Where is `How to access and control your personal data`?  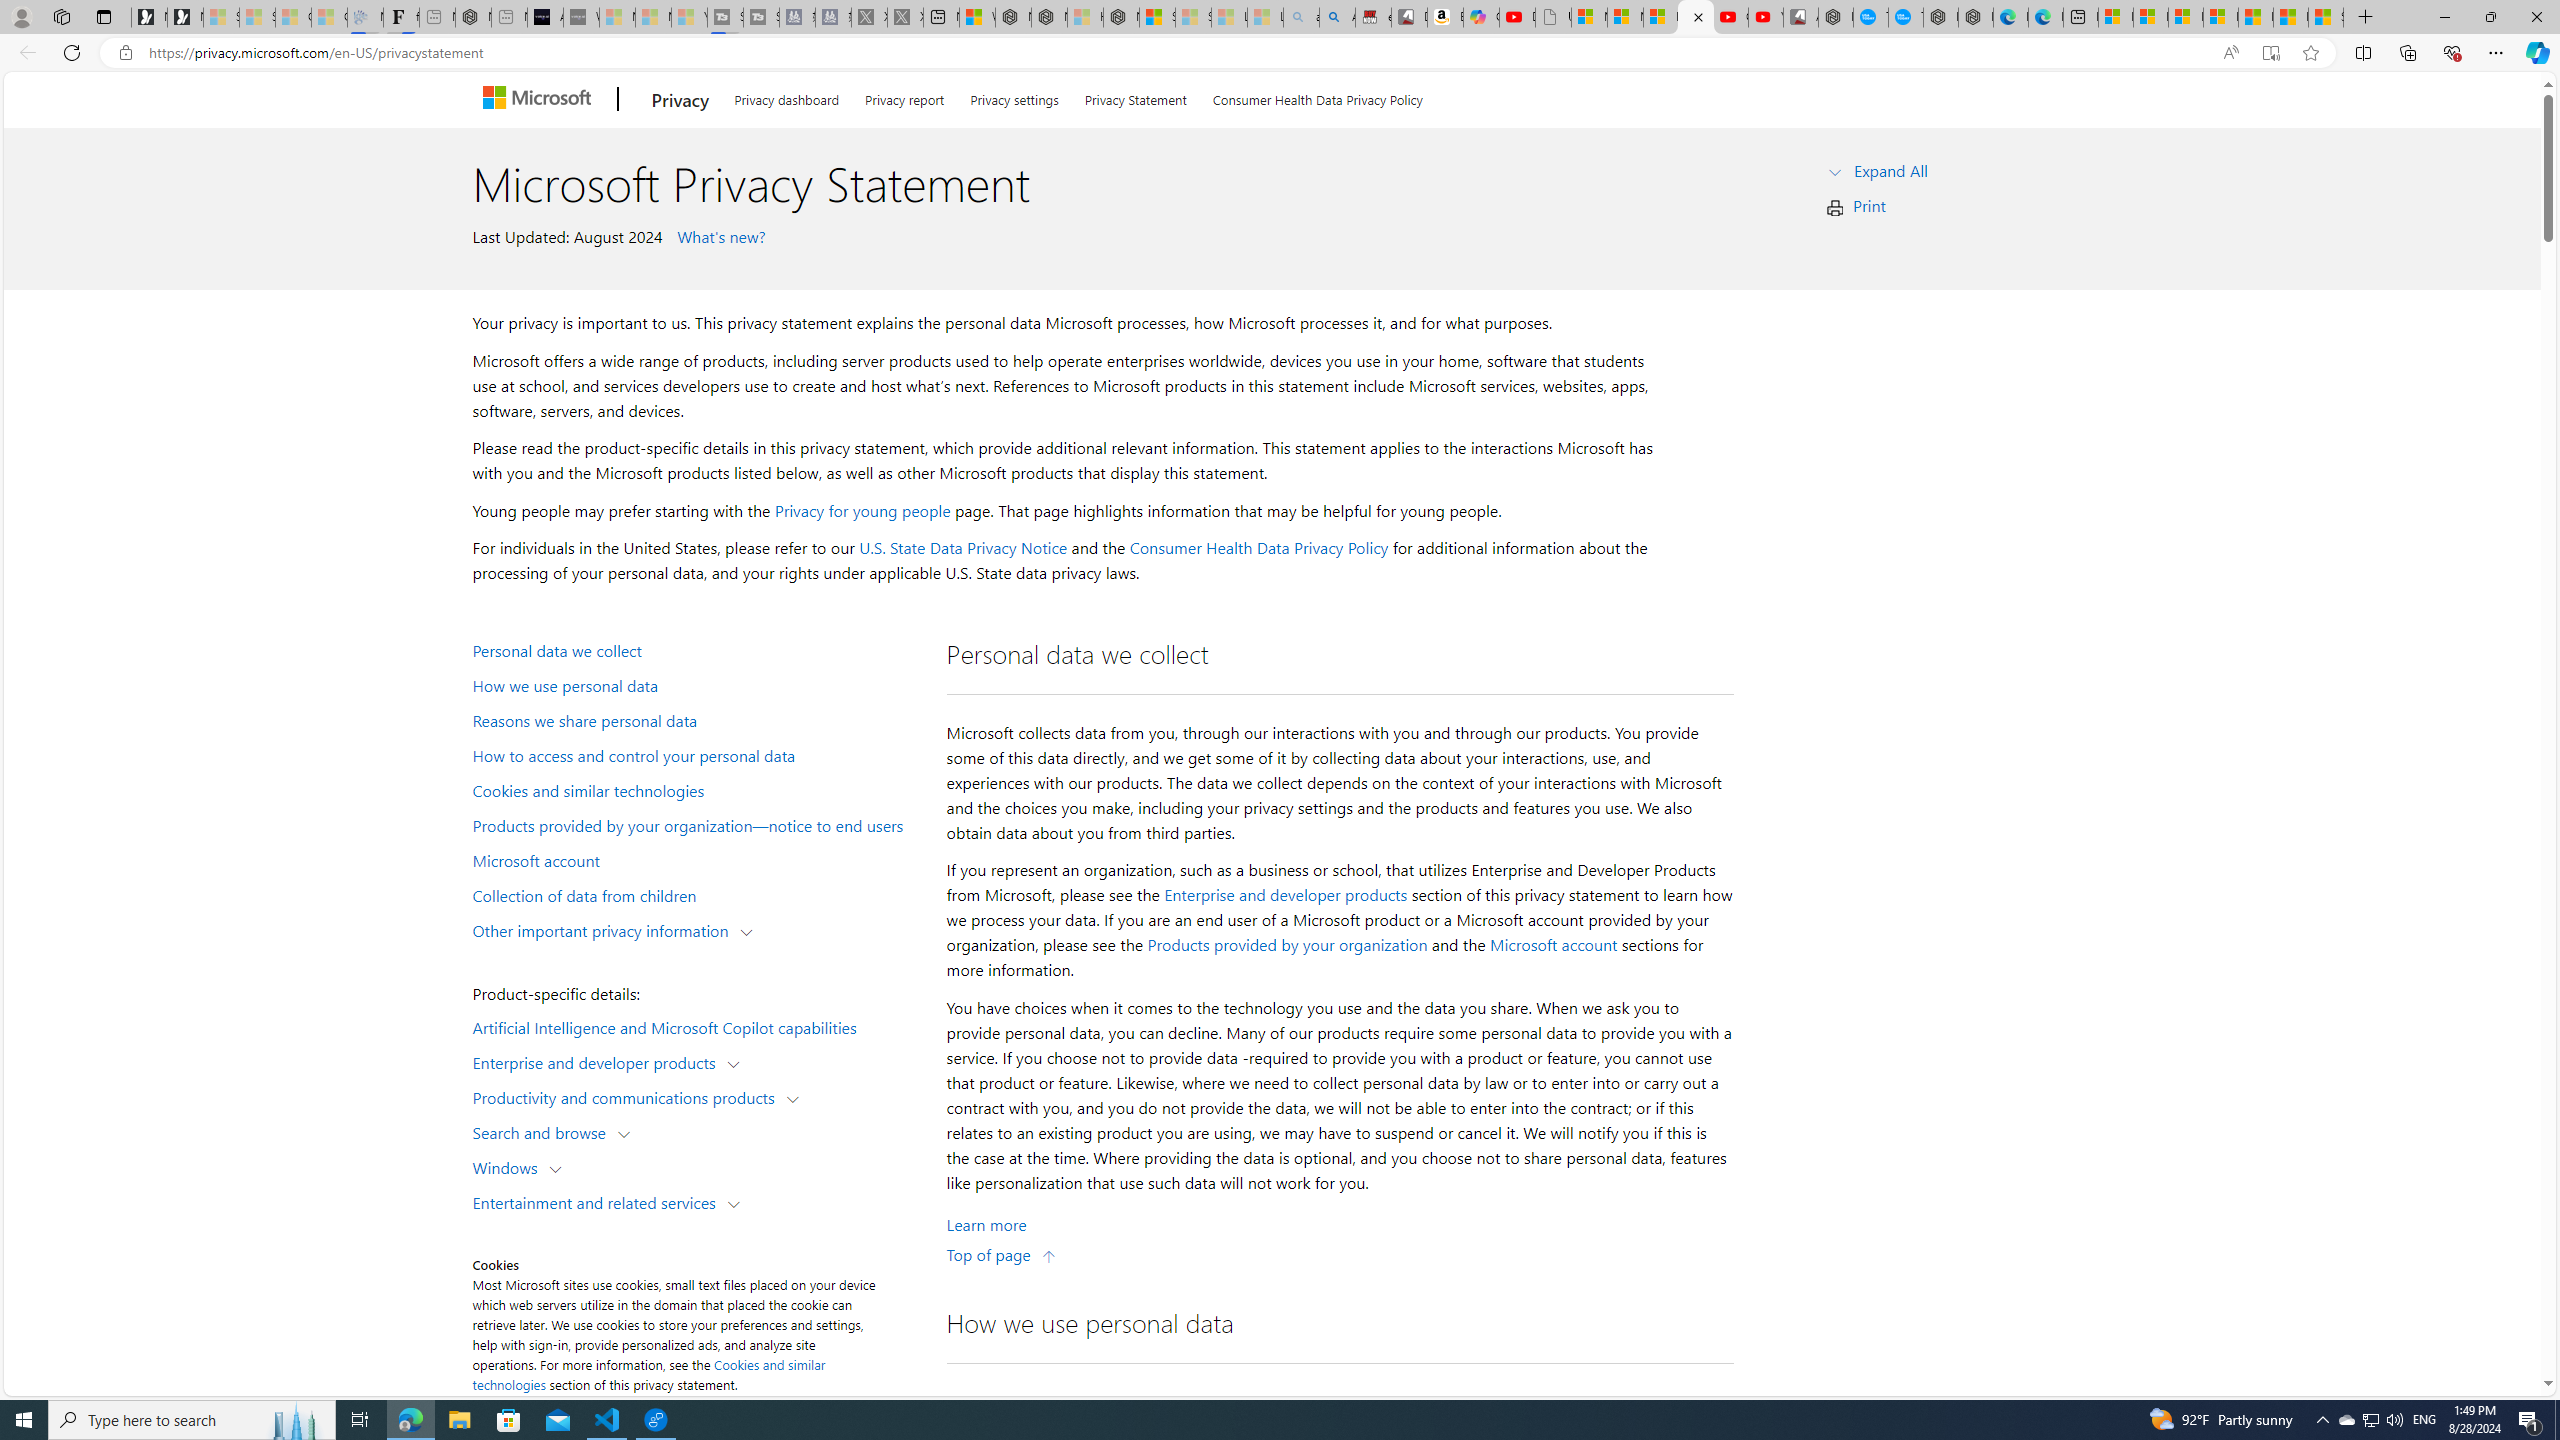 How to access and control your personal data is located at coordinates (696, 754).